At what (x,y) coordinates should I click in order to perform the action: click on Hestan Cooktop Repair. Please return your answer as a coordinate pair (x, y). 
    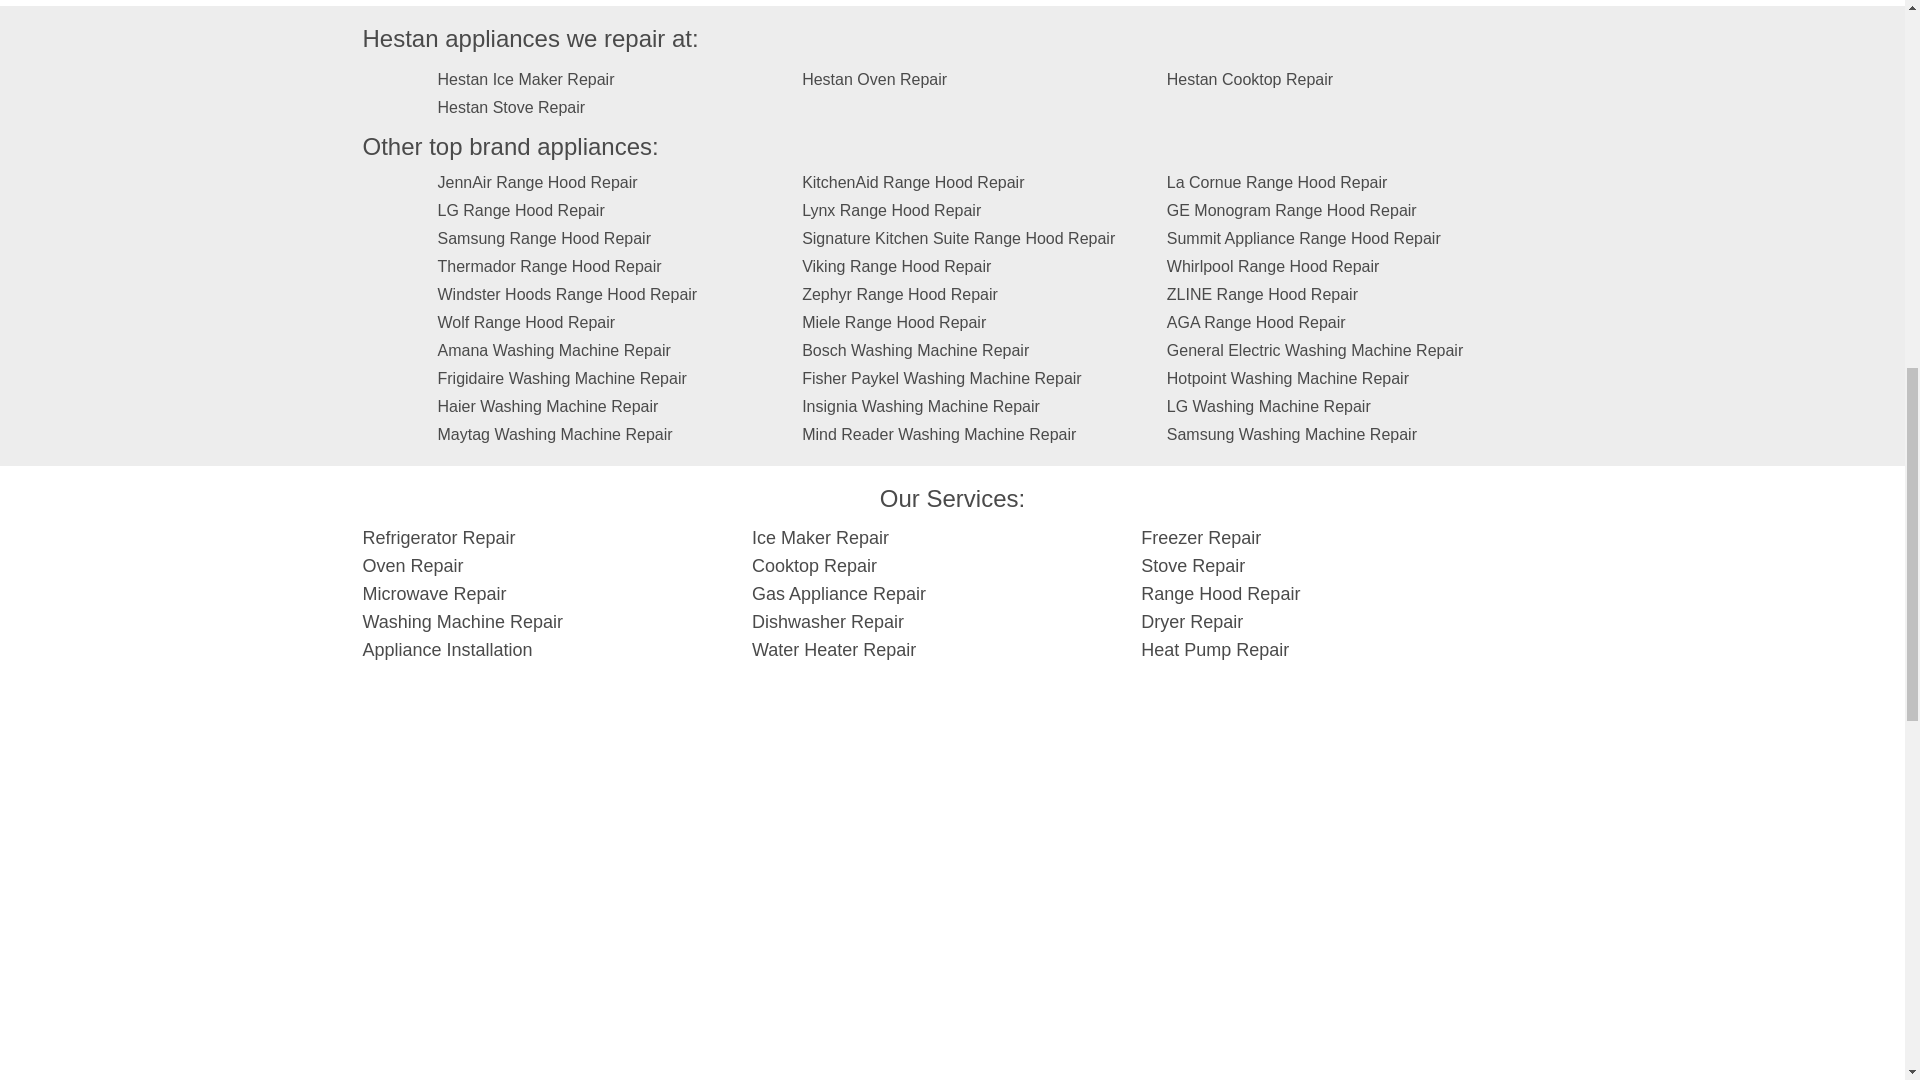
    Looking at the image, I should click on (1250, 79).